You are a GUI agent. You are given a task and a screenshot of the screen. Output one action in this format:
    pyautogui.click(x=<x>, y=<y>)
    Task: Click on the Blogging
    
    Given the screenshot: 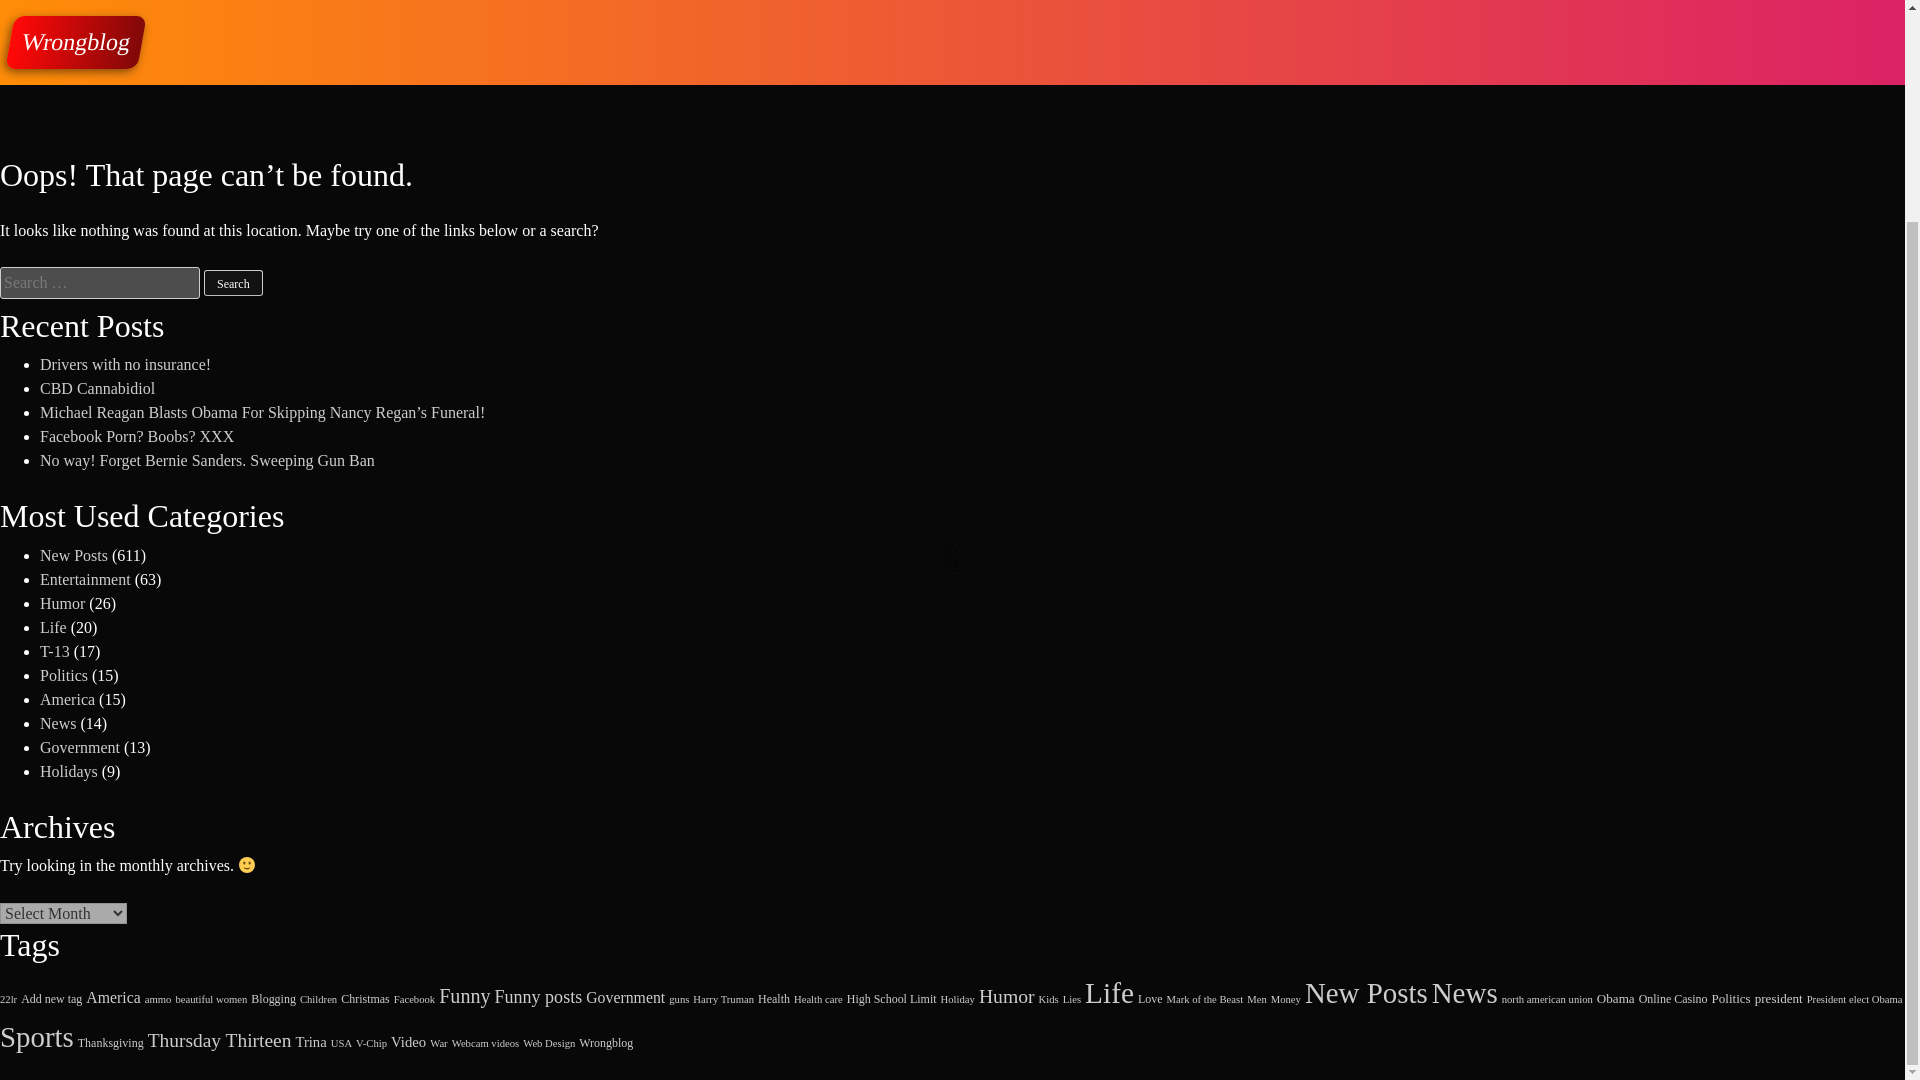 What is the action you would take?
    pyautogui.click(x=273, y=998)
    